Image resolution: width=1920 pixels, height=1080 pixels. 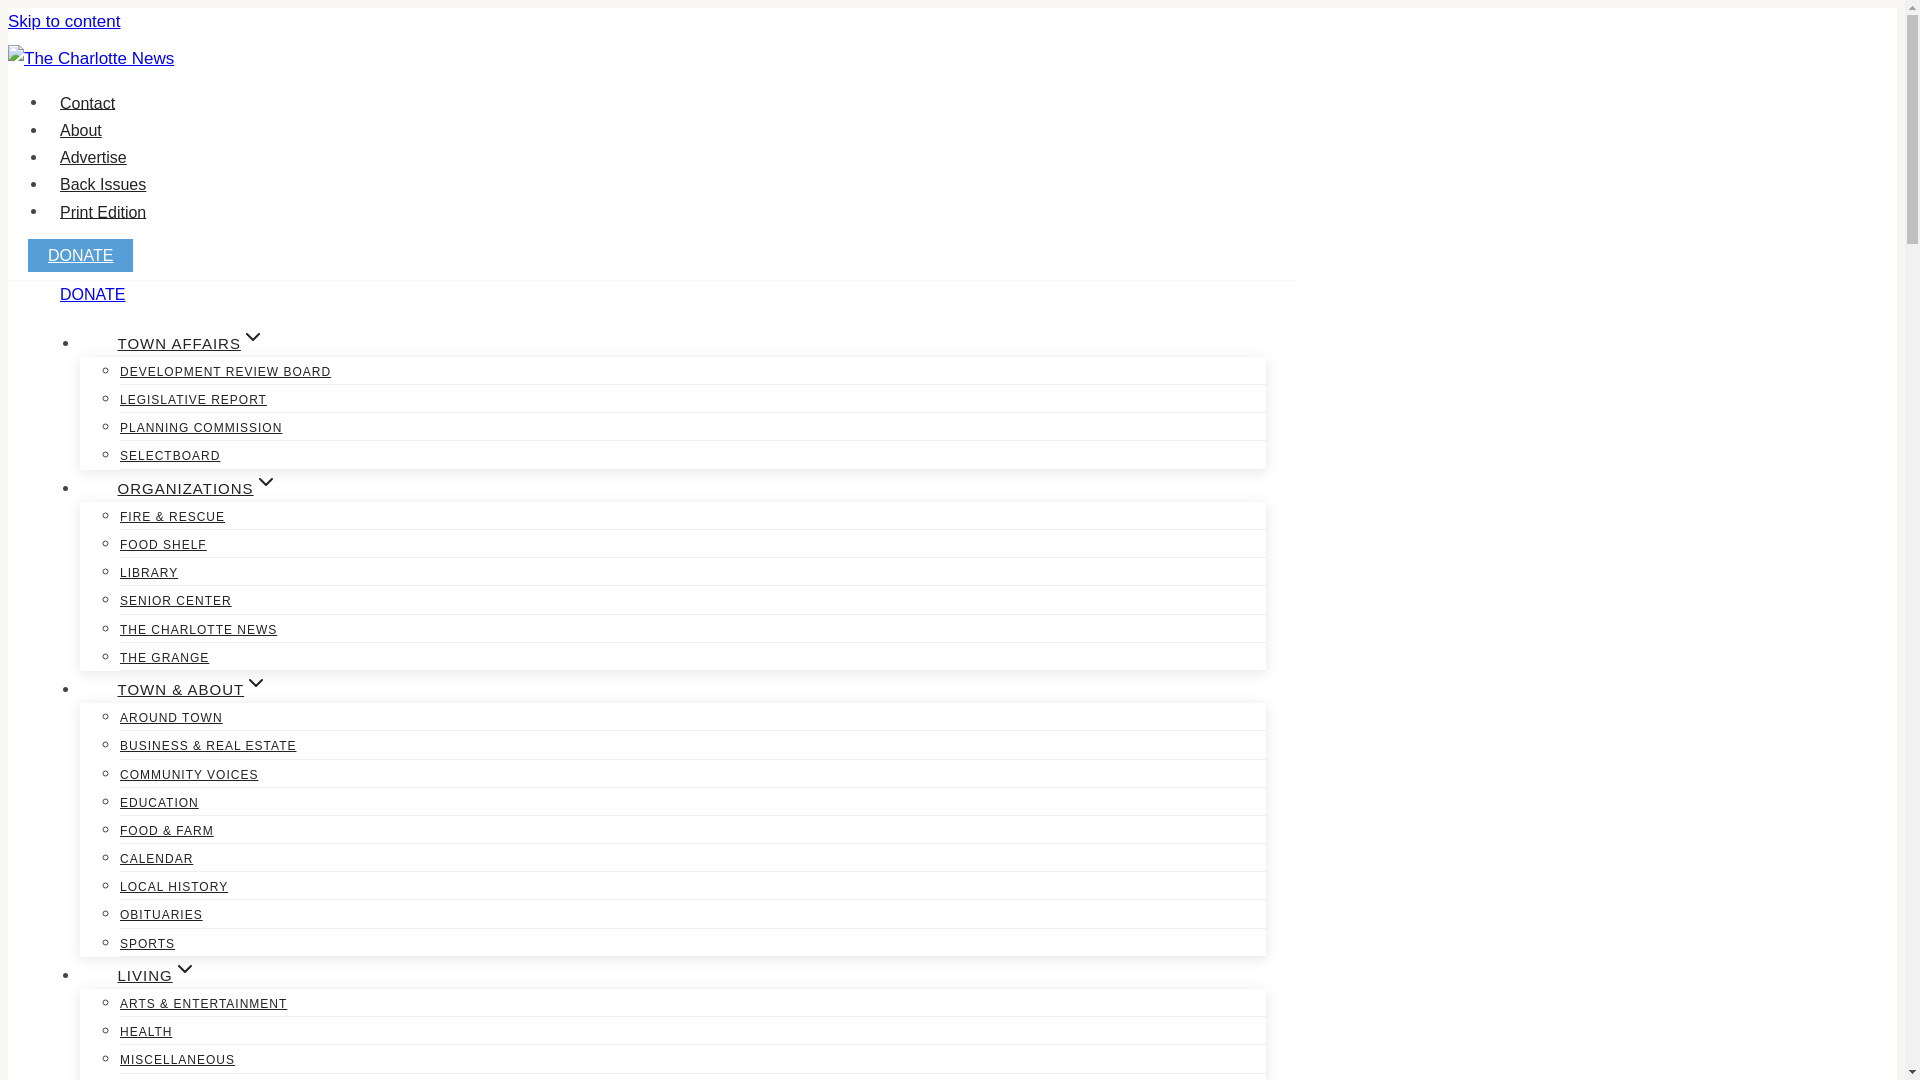 I want to click on LIVINGEXPAND, so click(x=157, y=974).